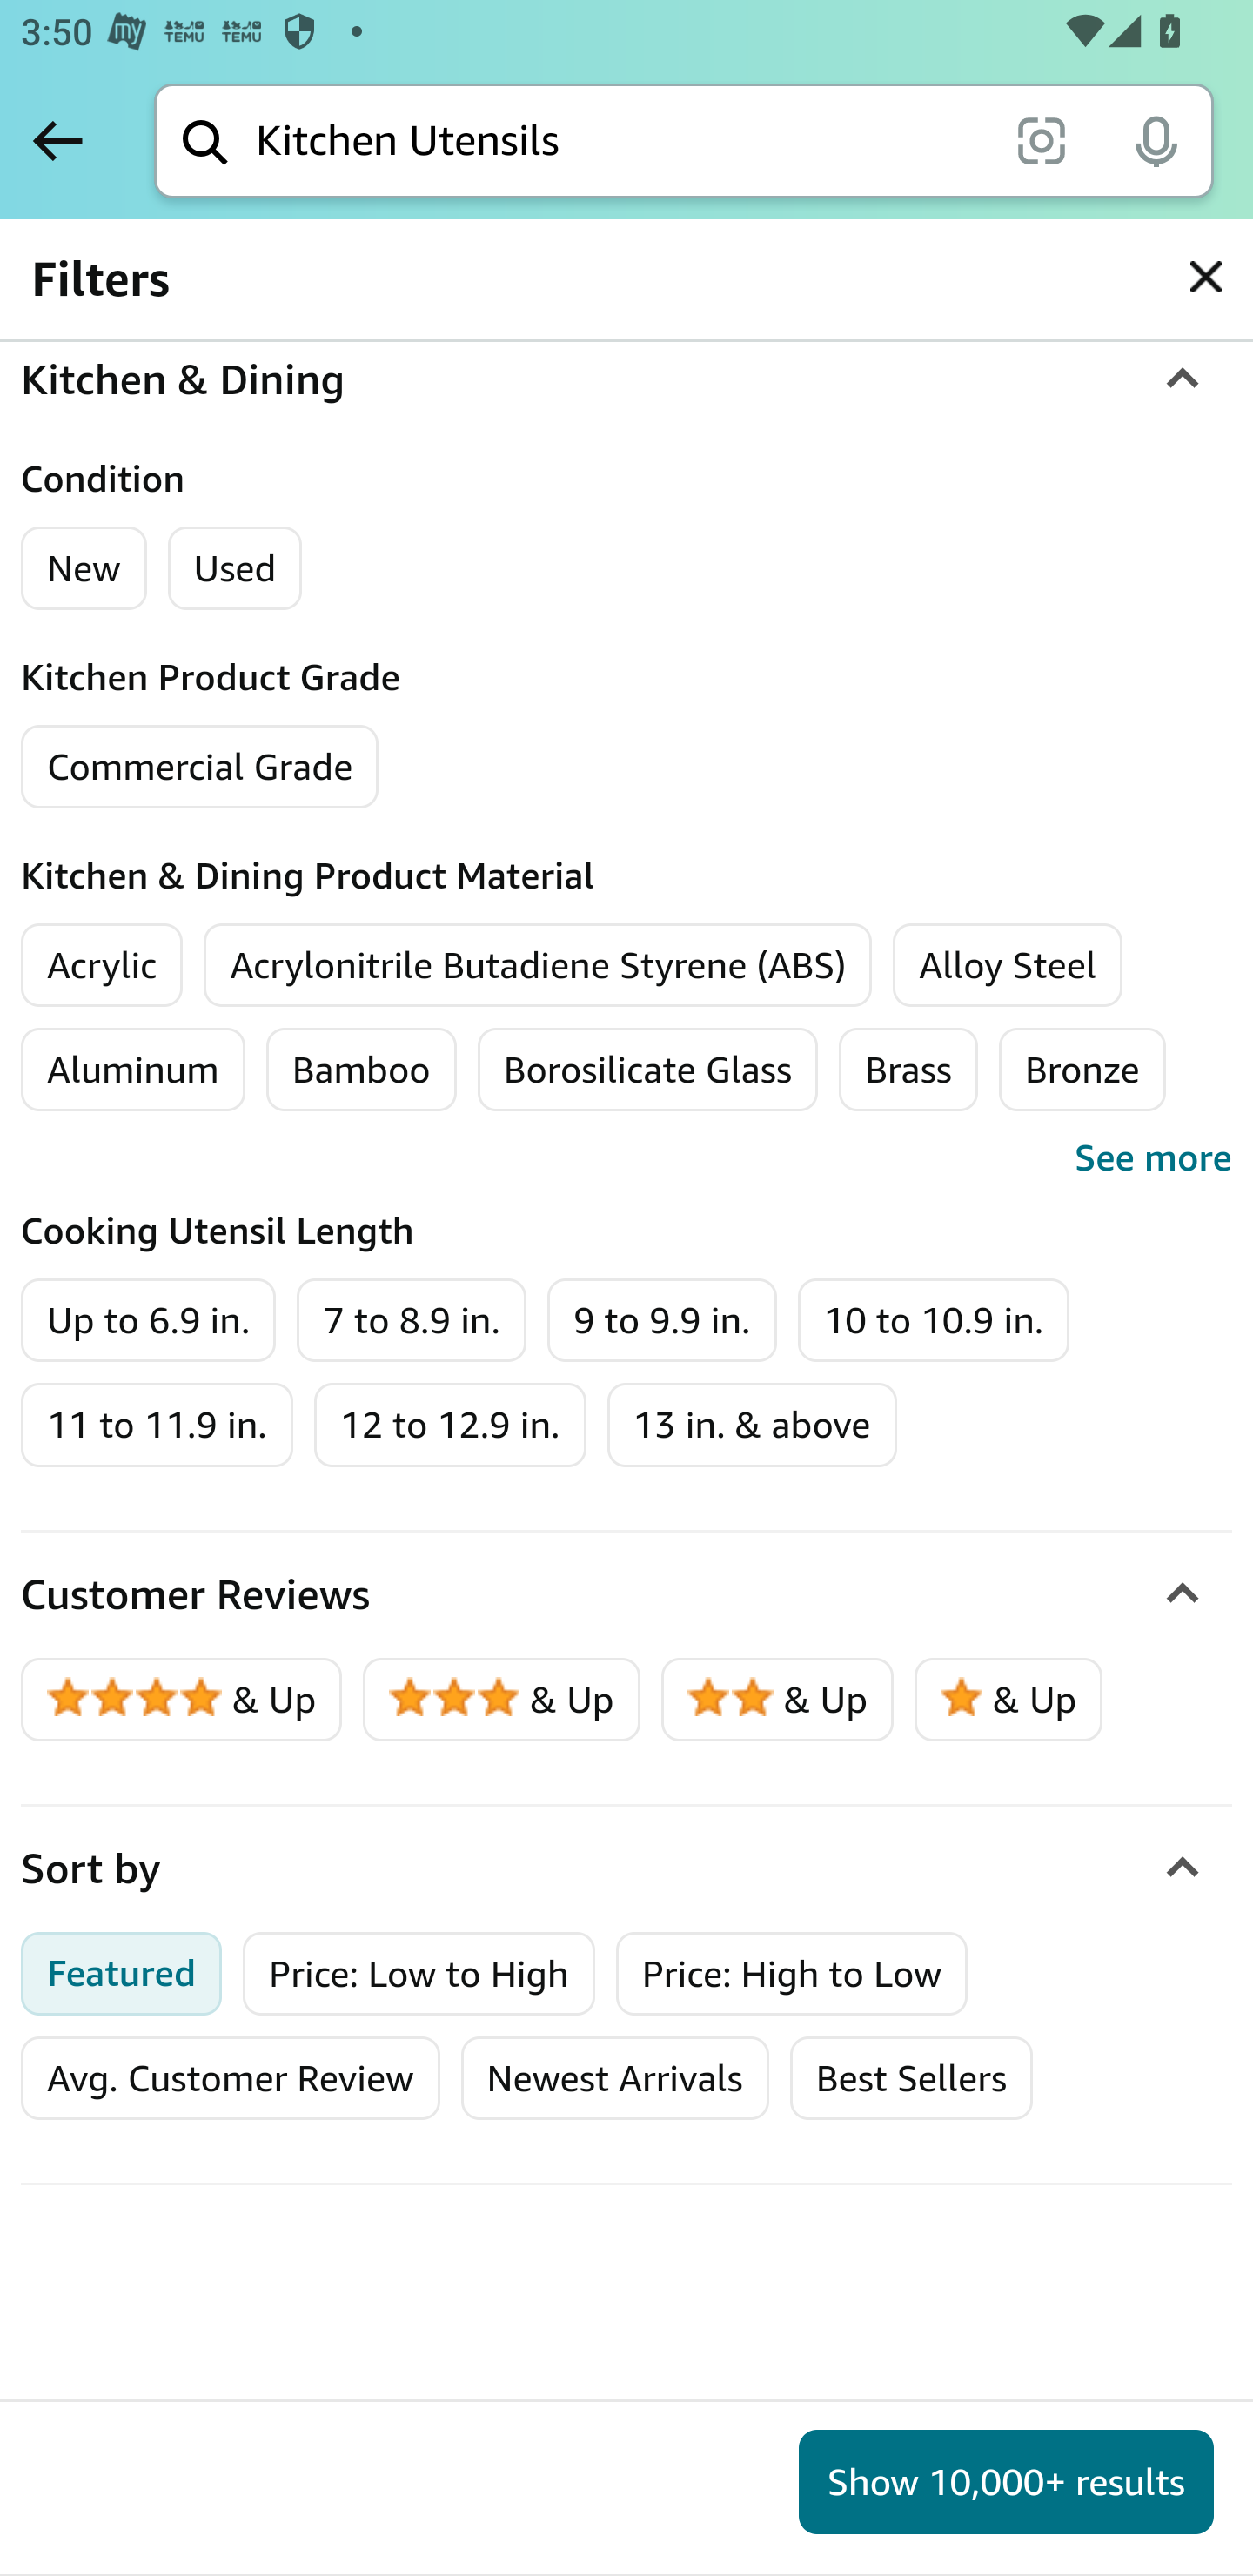  I want to click on Alloy Steel, so click(1008, 964).